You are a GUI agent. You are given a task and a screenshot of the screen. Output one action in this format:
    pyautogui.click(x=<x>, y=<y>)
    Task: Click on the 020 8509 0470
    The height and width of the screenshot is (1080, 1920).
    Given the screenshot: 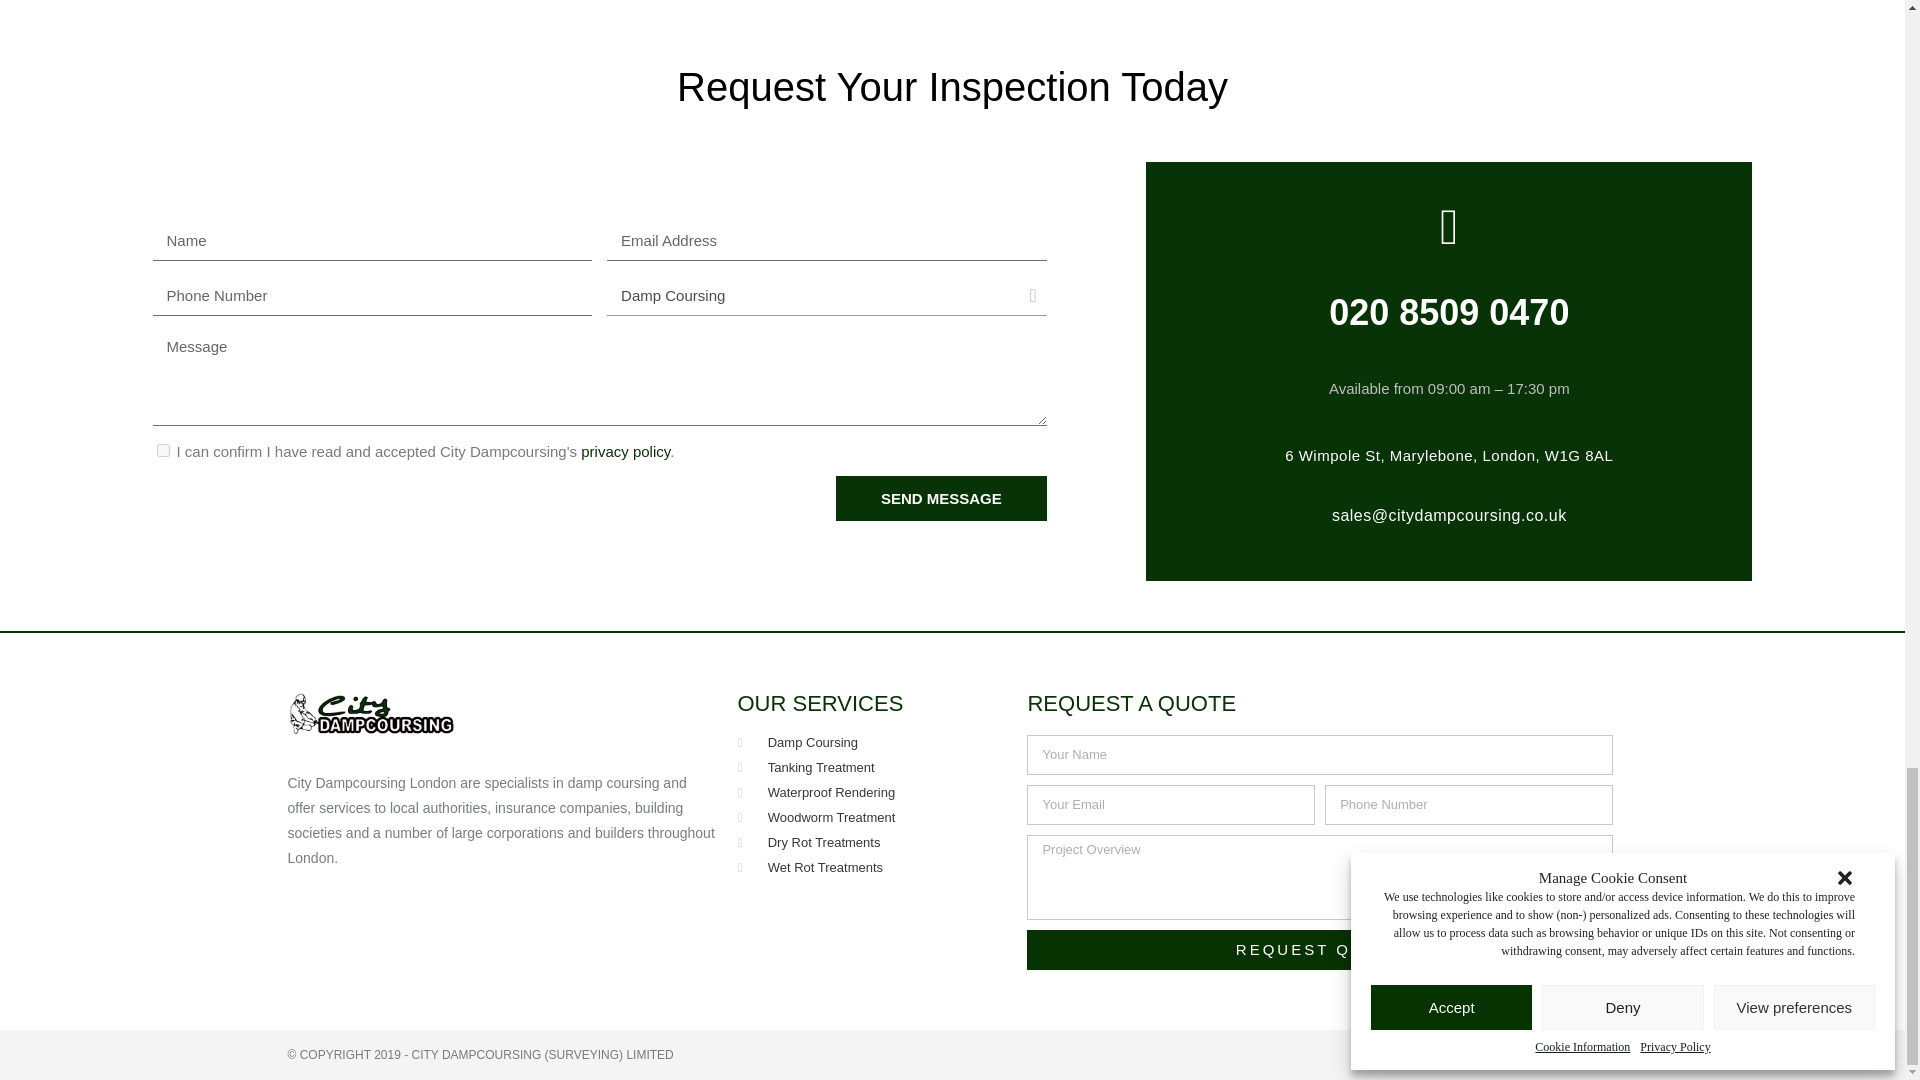 What is the action you would take?
    pyautogui.click(x=1448, y=312)
    